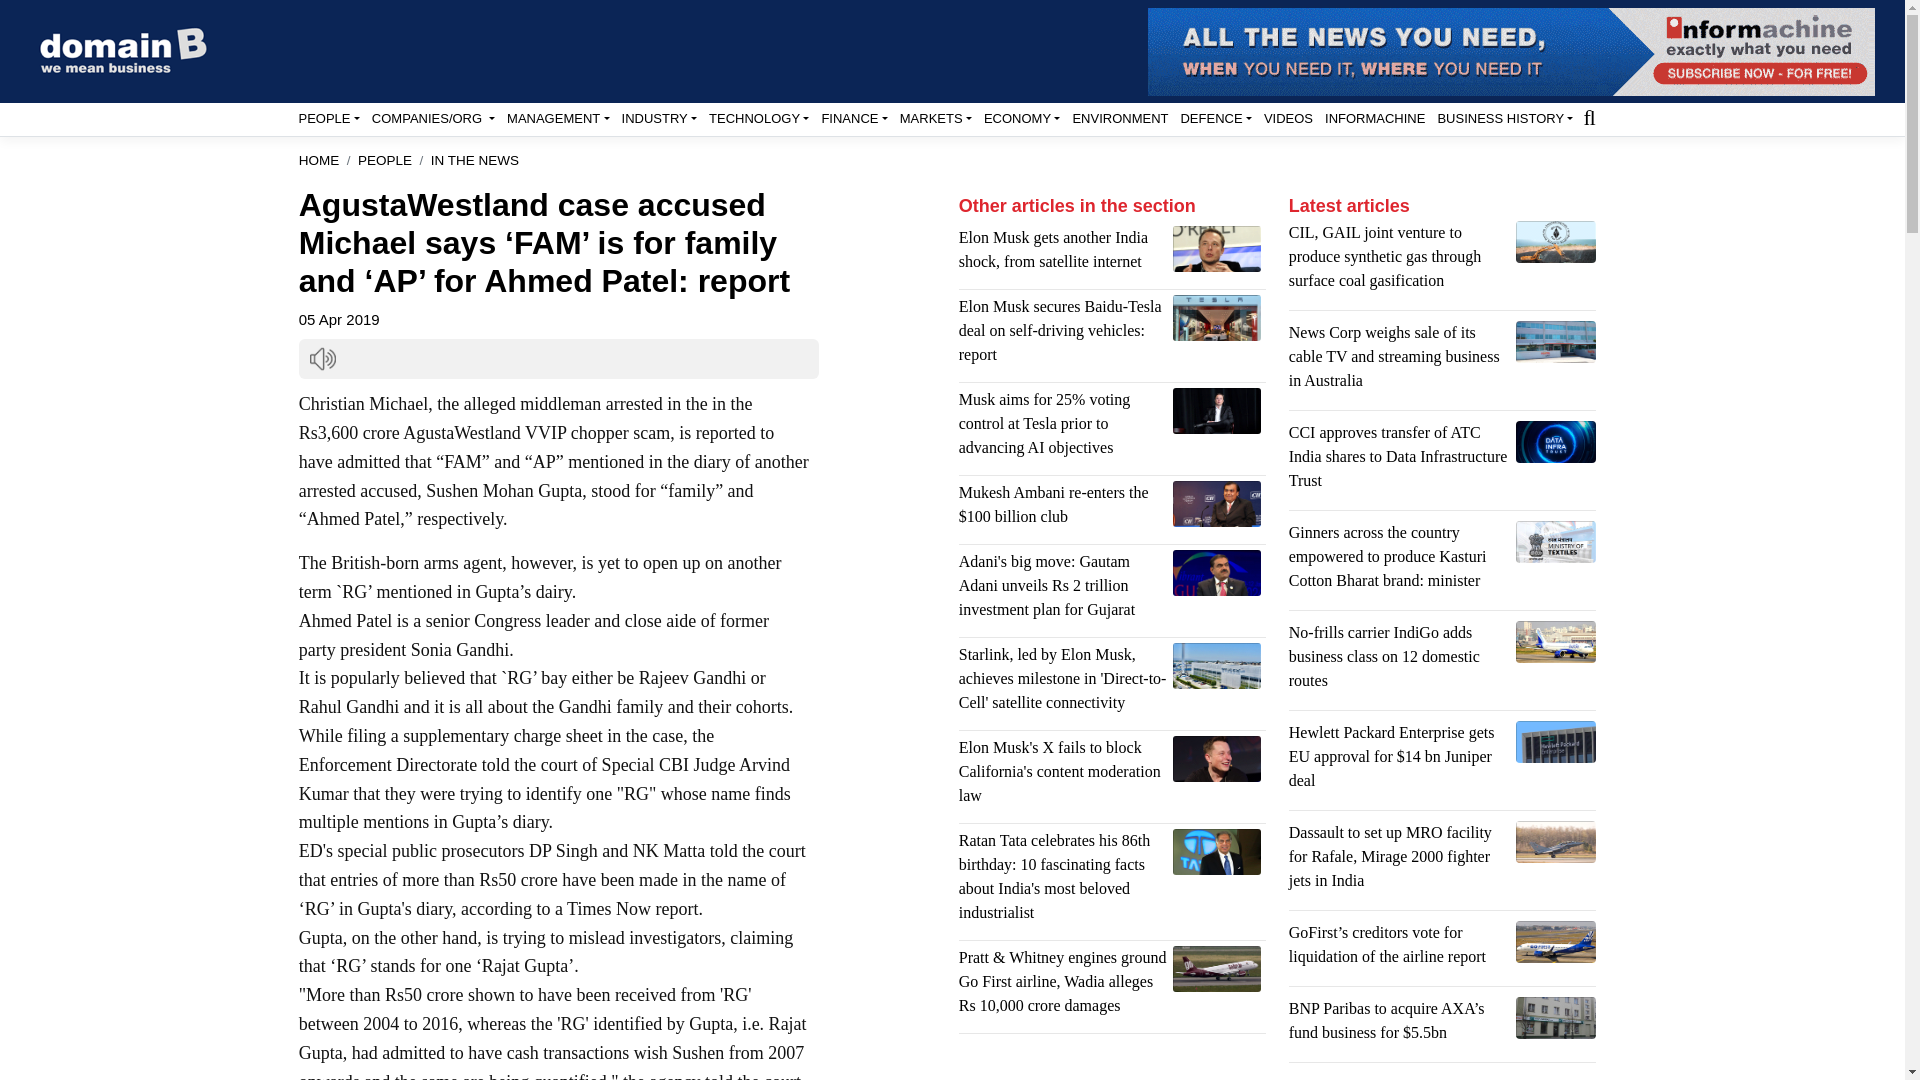 The image size is (1920, 1080). What do you see at coordinates (328, 118) in the screenshot?
I see `PEOPLE` at bounding box center [328, 118].